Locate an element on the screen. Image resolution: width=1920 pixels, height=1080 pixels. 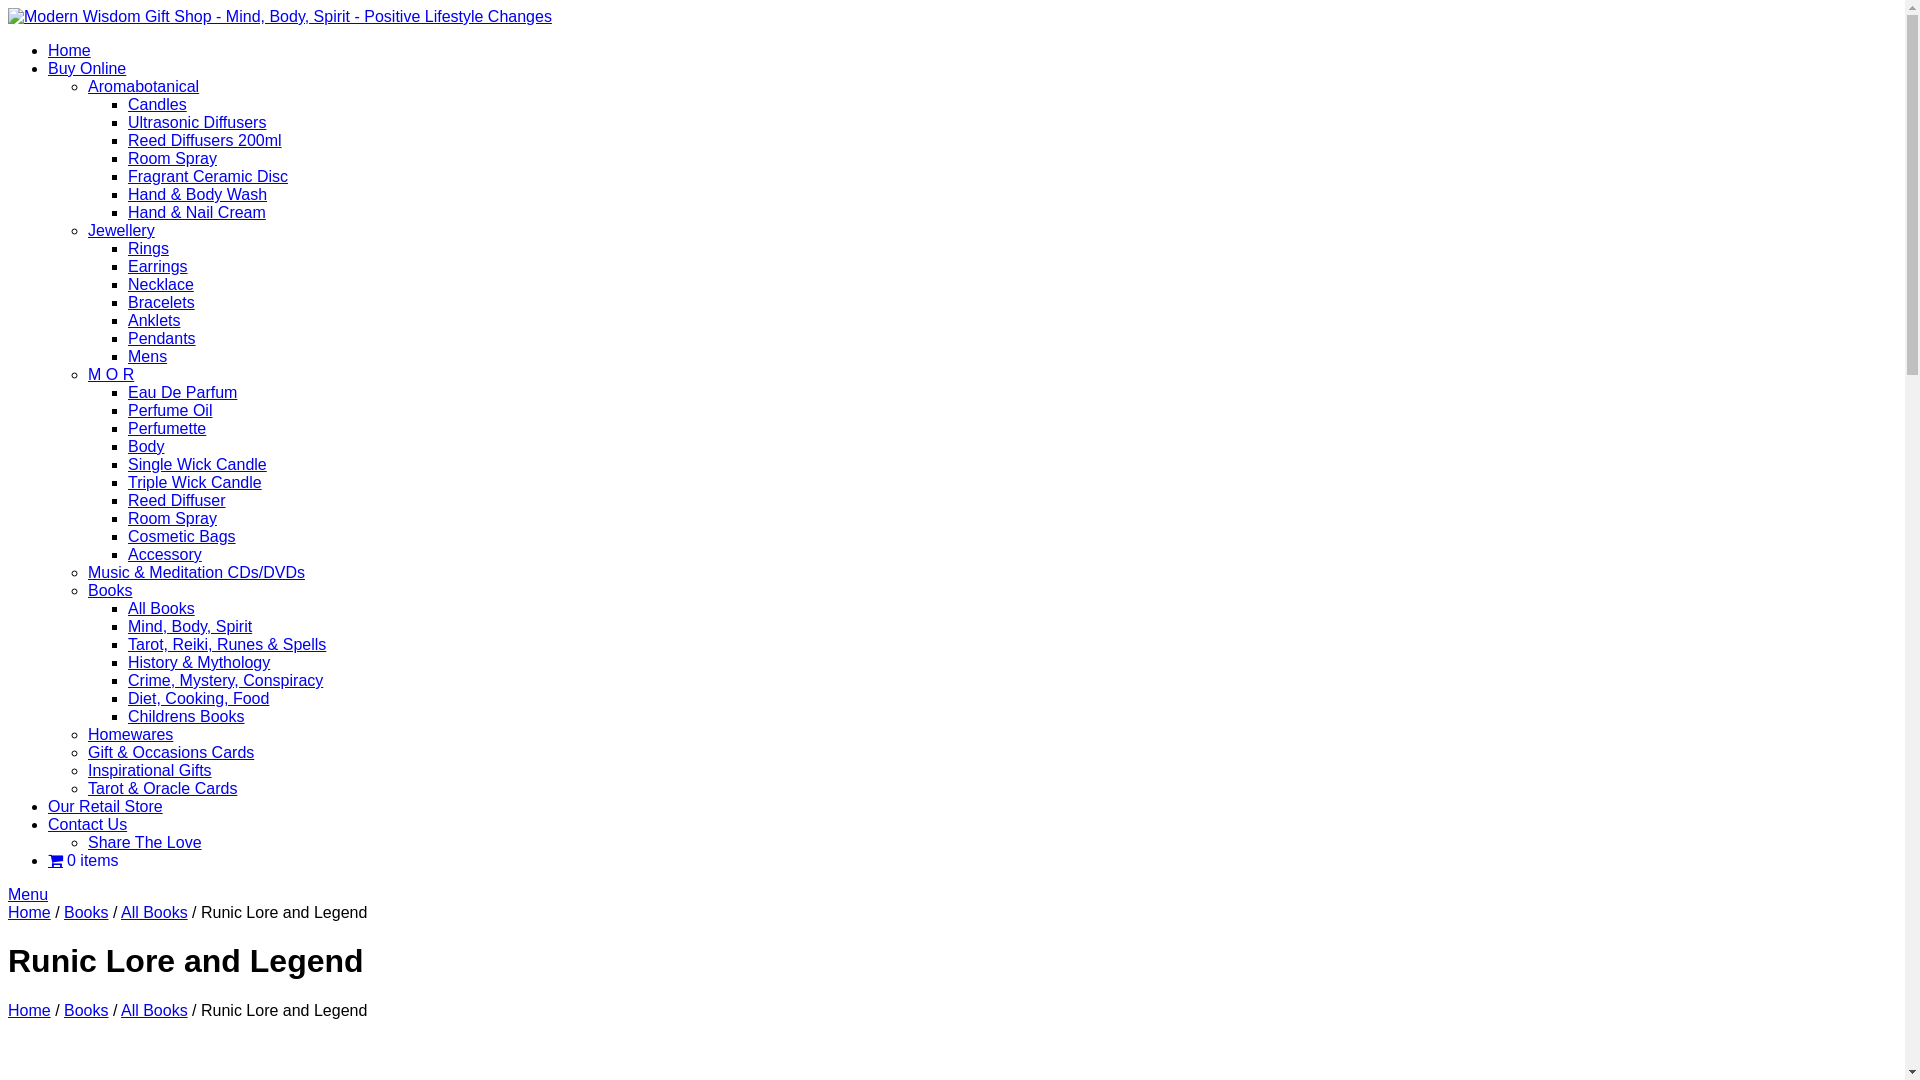
All Books is located at coordinates (154, 1010).